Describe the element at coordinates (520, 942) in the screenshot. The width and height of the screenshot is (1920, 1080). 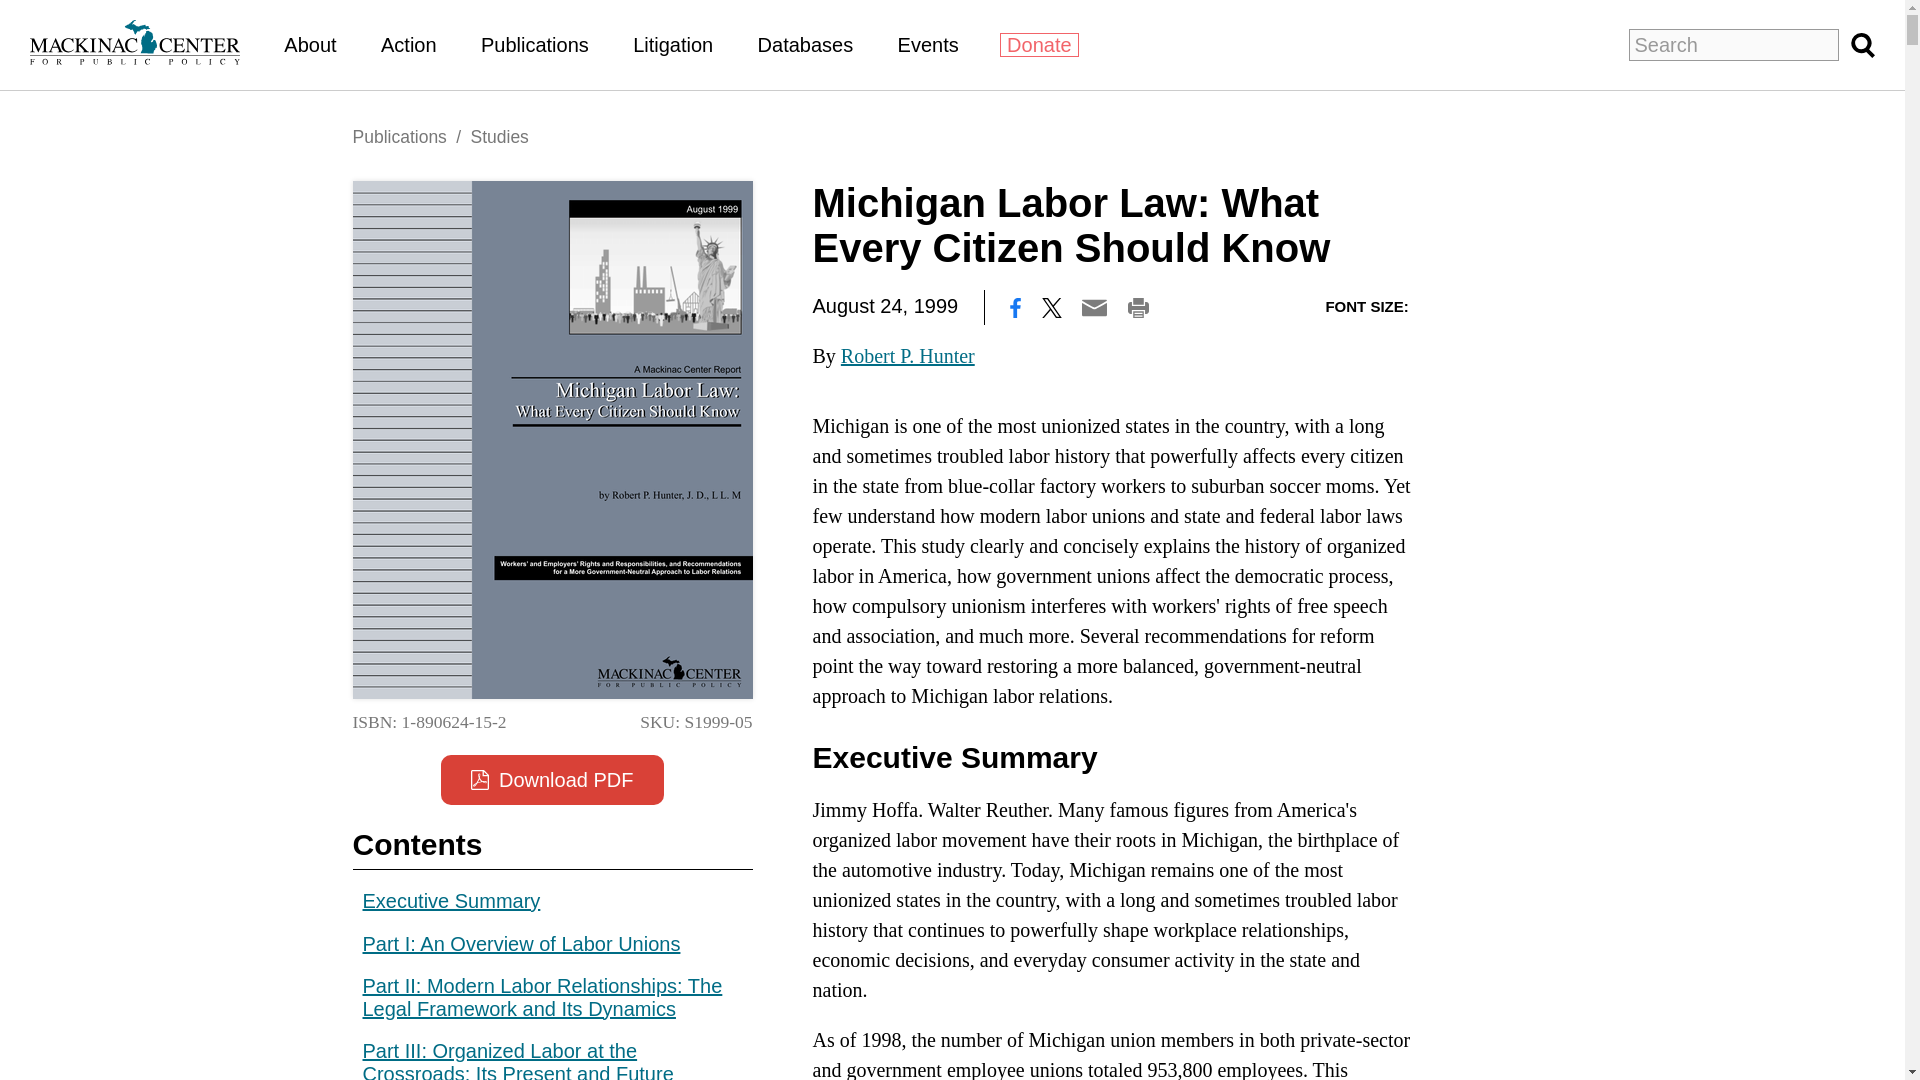
I see `Part I: An Overview of Labor Unions` at that location.